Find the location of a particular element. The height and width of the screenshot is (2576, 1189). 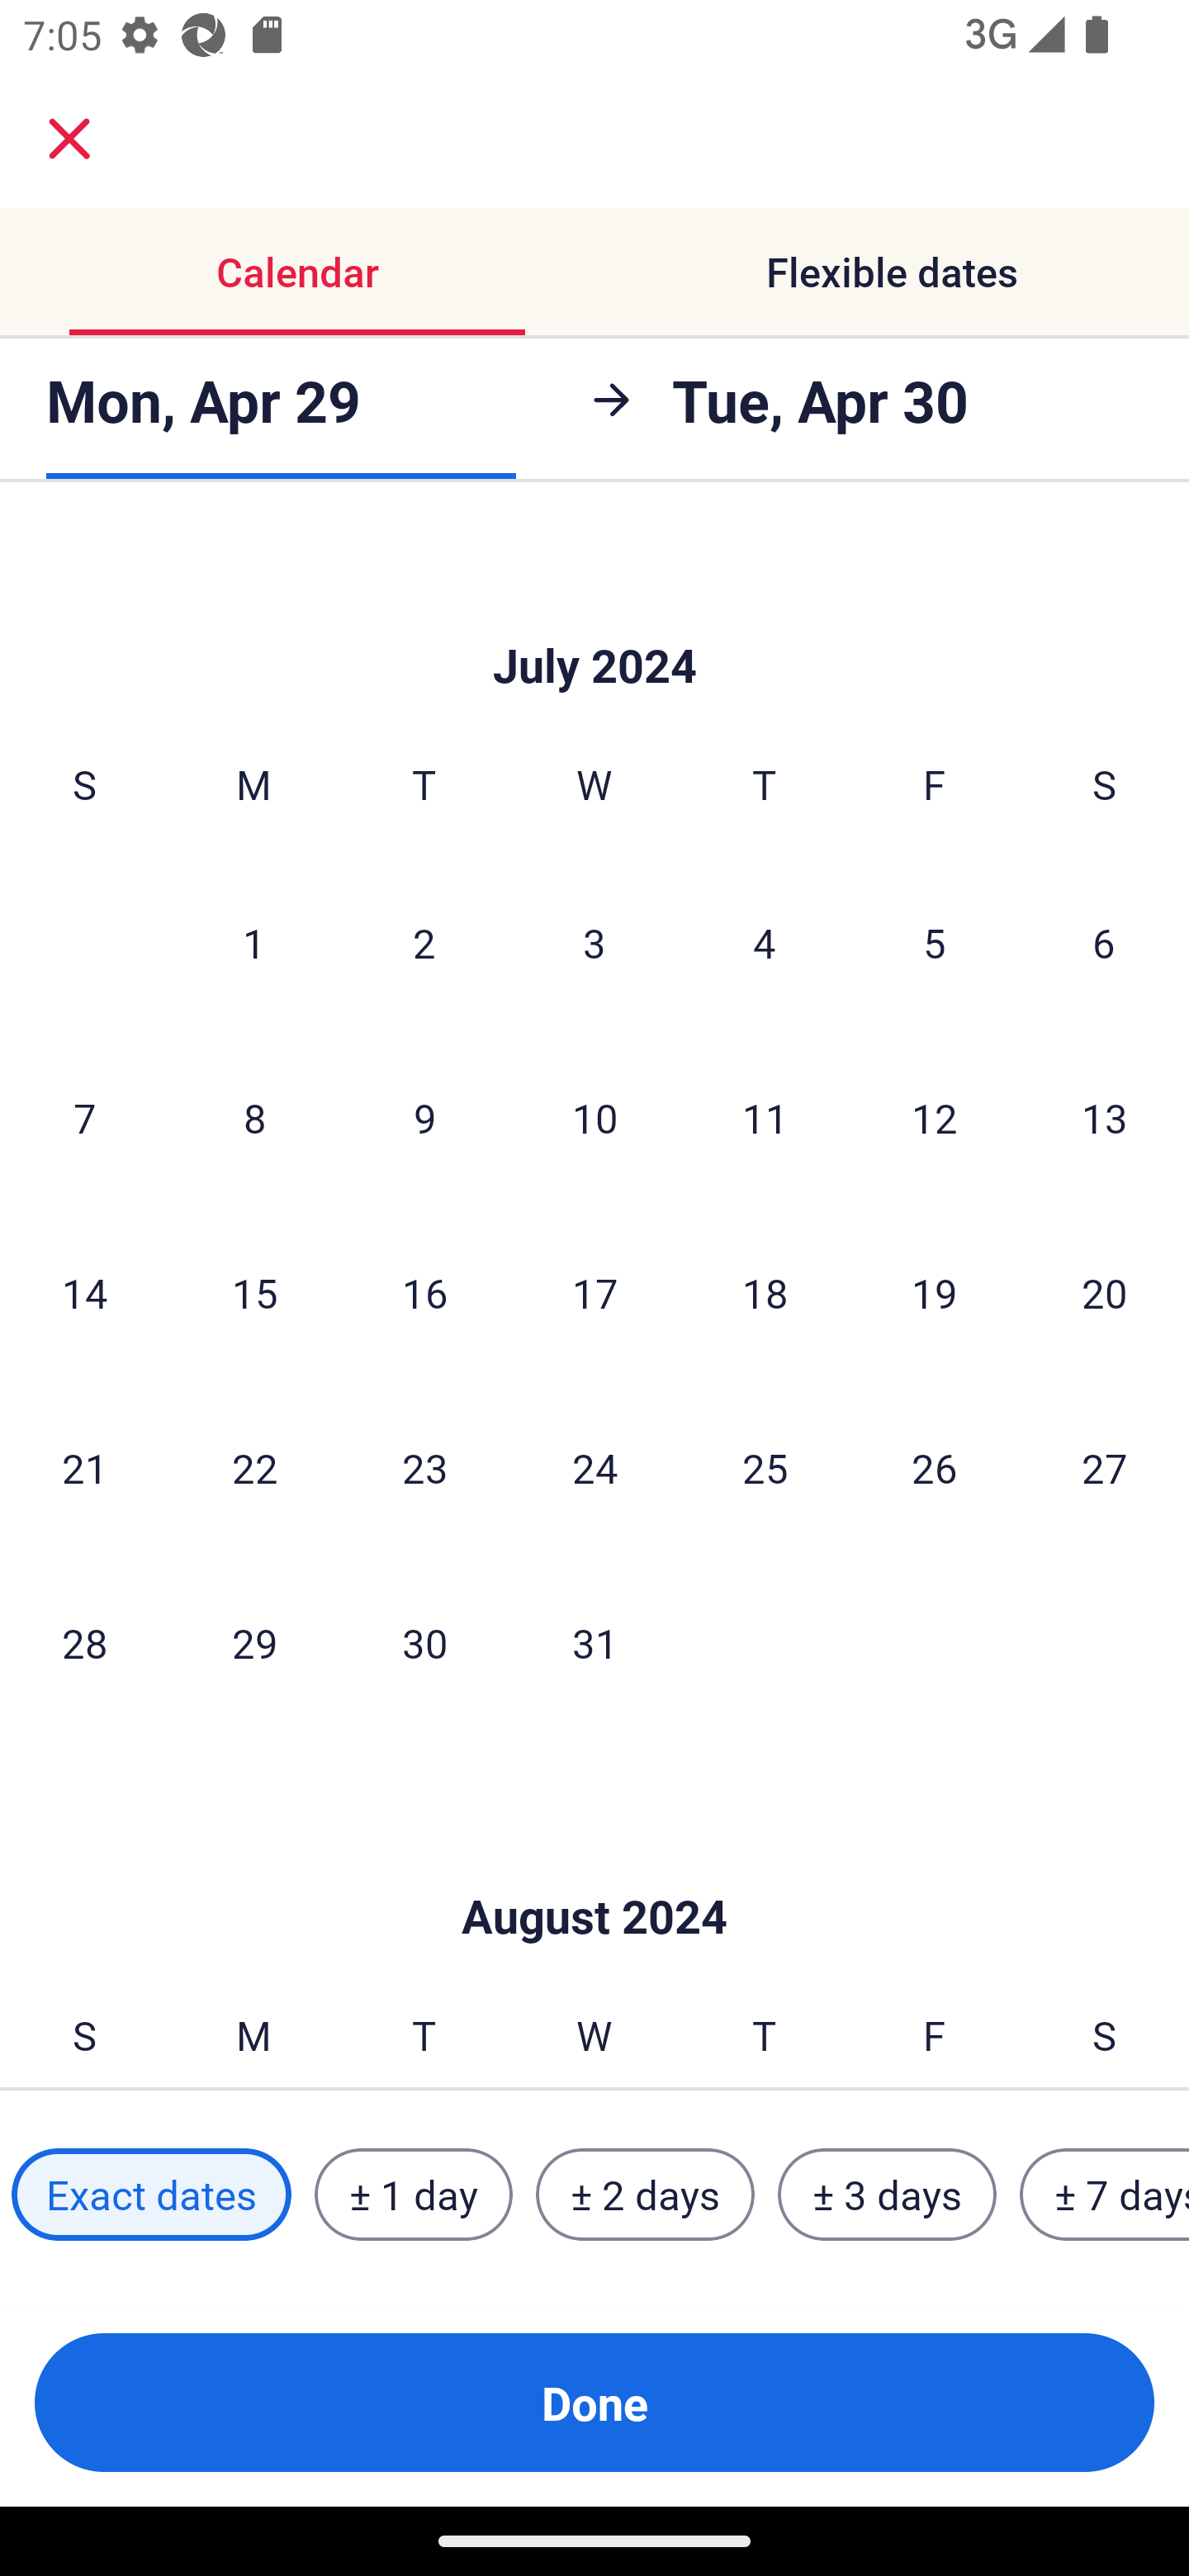

8 Monday, July 8, 2024 is located at coordinates (254, 1118).